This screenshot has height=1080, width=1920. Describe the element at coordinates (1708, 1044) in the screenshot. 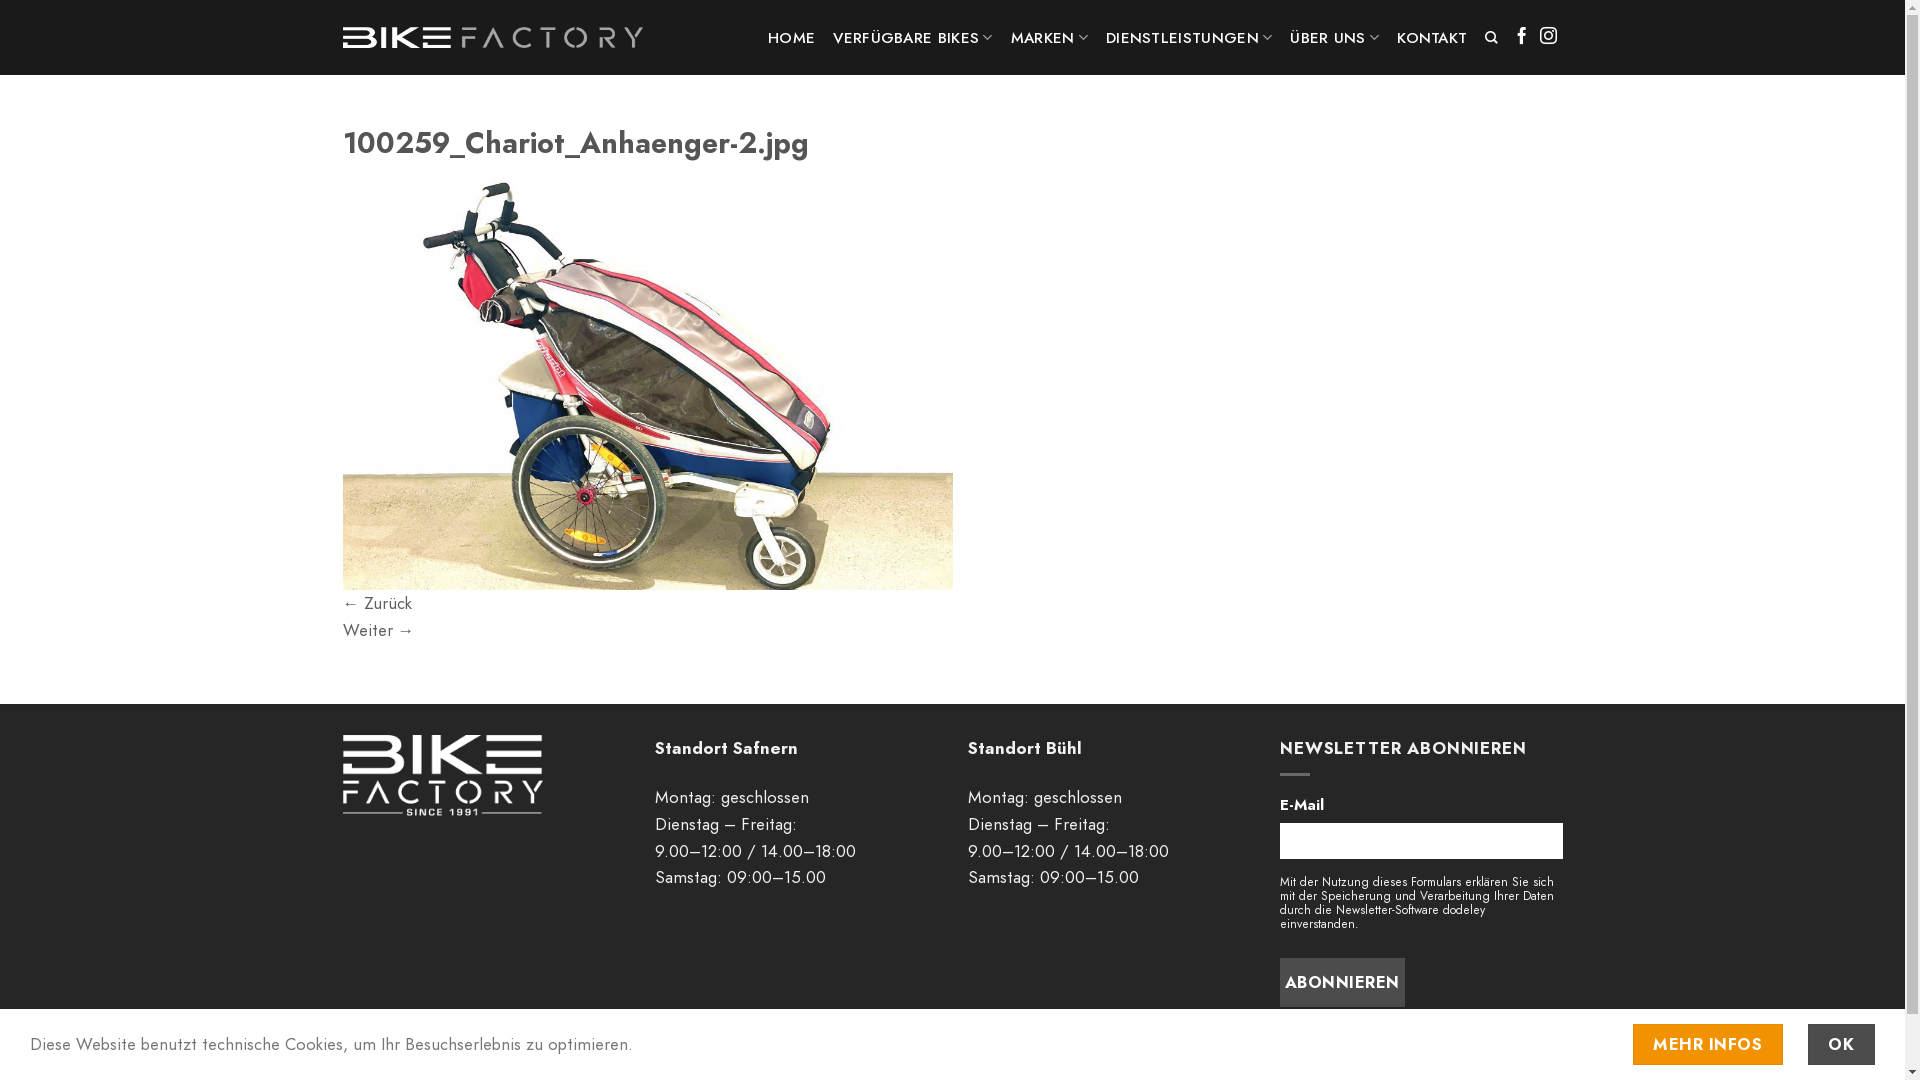

I see `MEHR INFOS` at that location.